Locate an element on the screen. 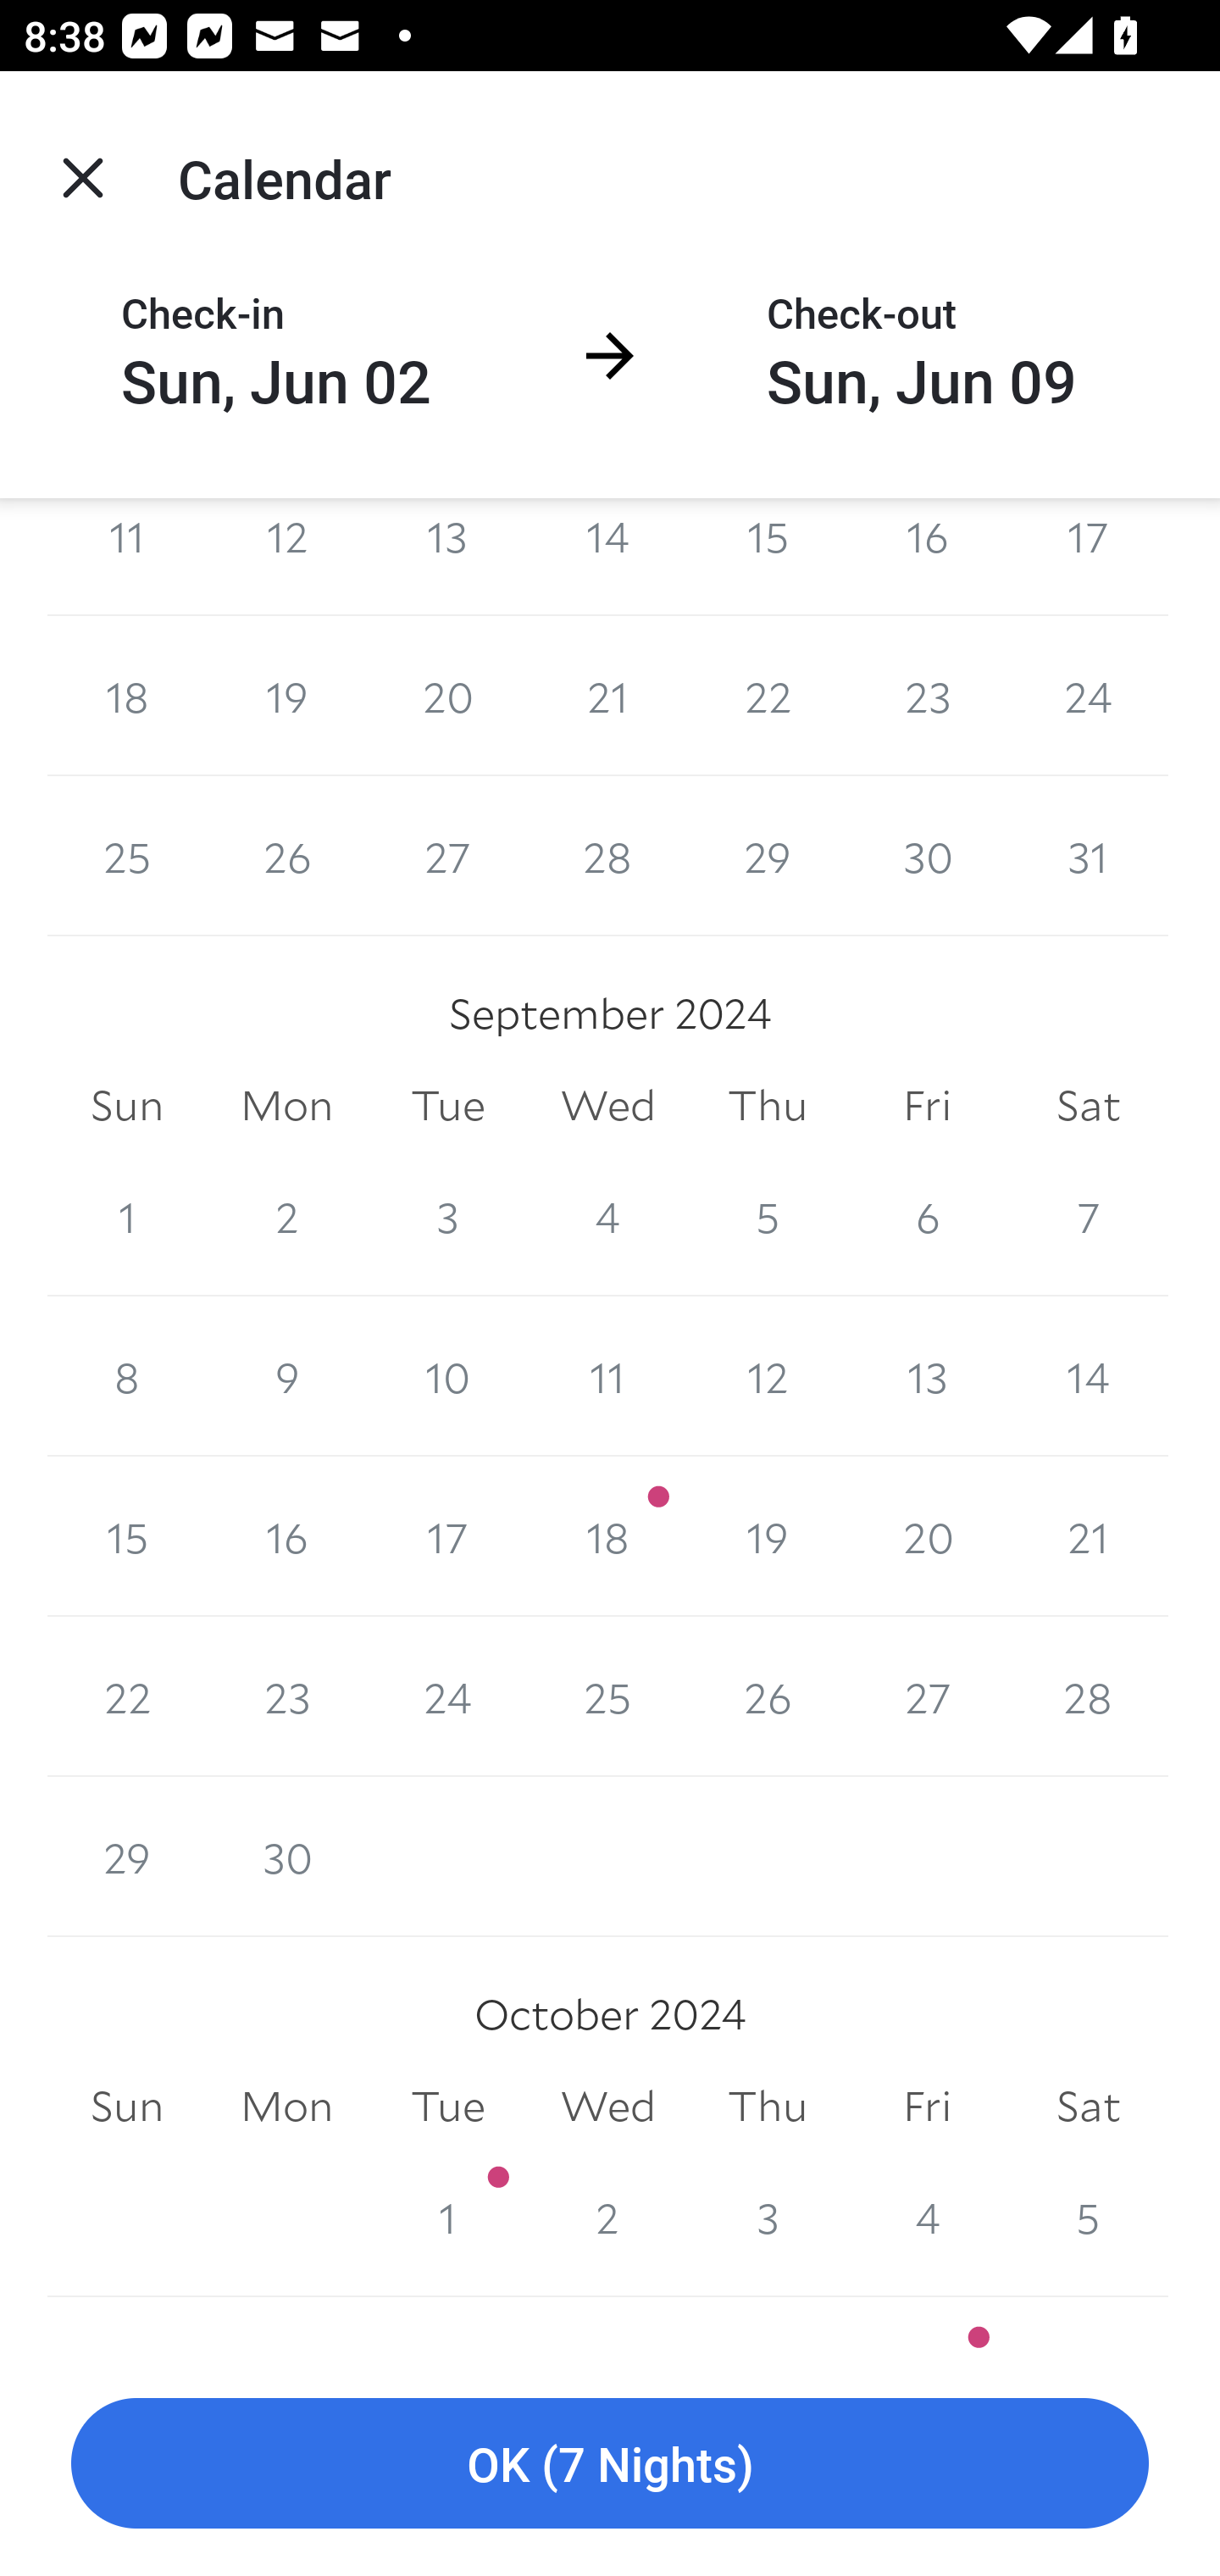 The image size is (1220, 2576). 31 31 August 2024 is located at coordinates (1088, 855).